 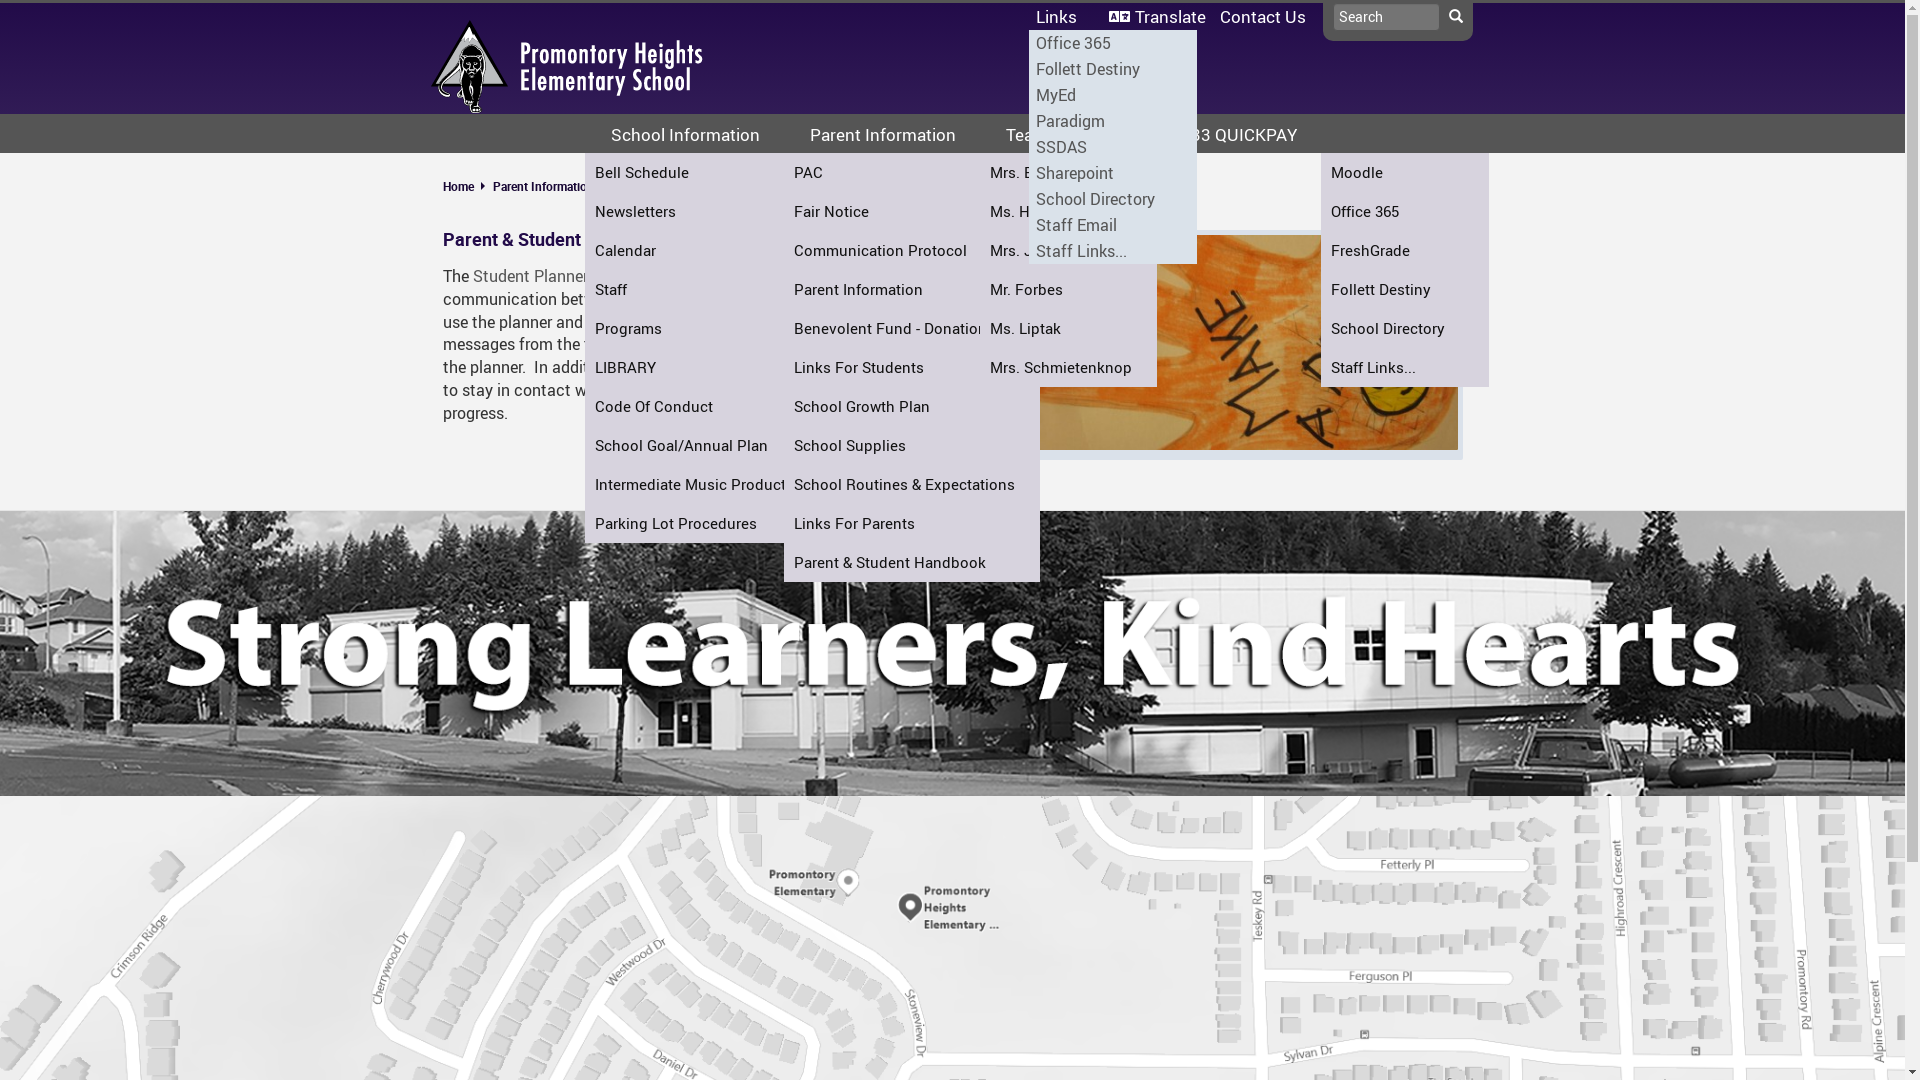 What do you see at coordinates (912, 212) in the screenshot?
I see `Fair Notice` at bounding box center [912, 212].